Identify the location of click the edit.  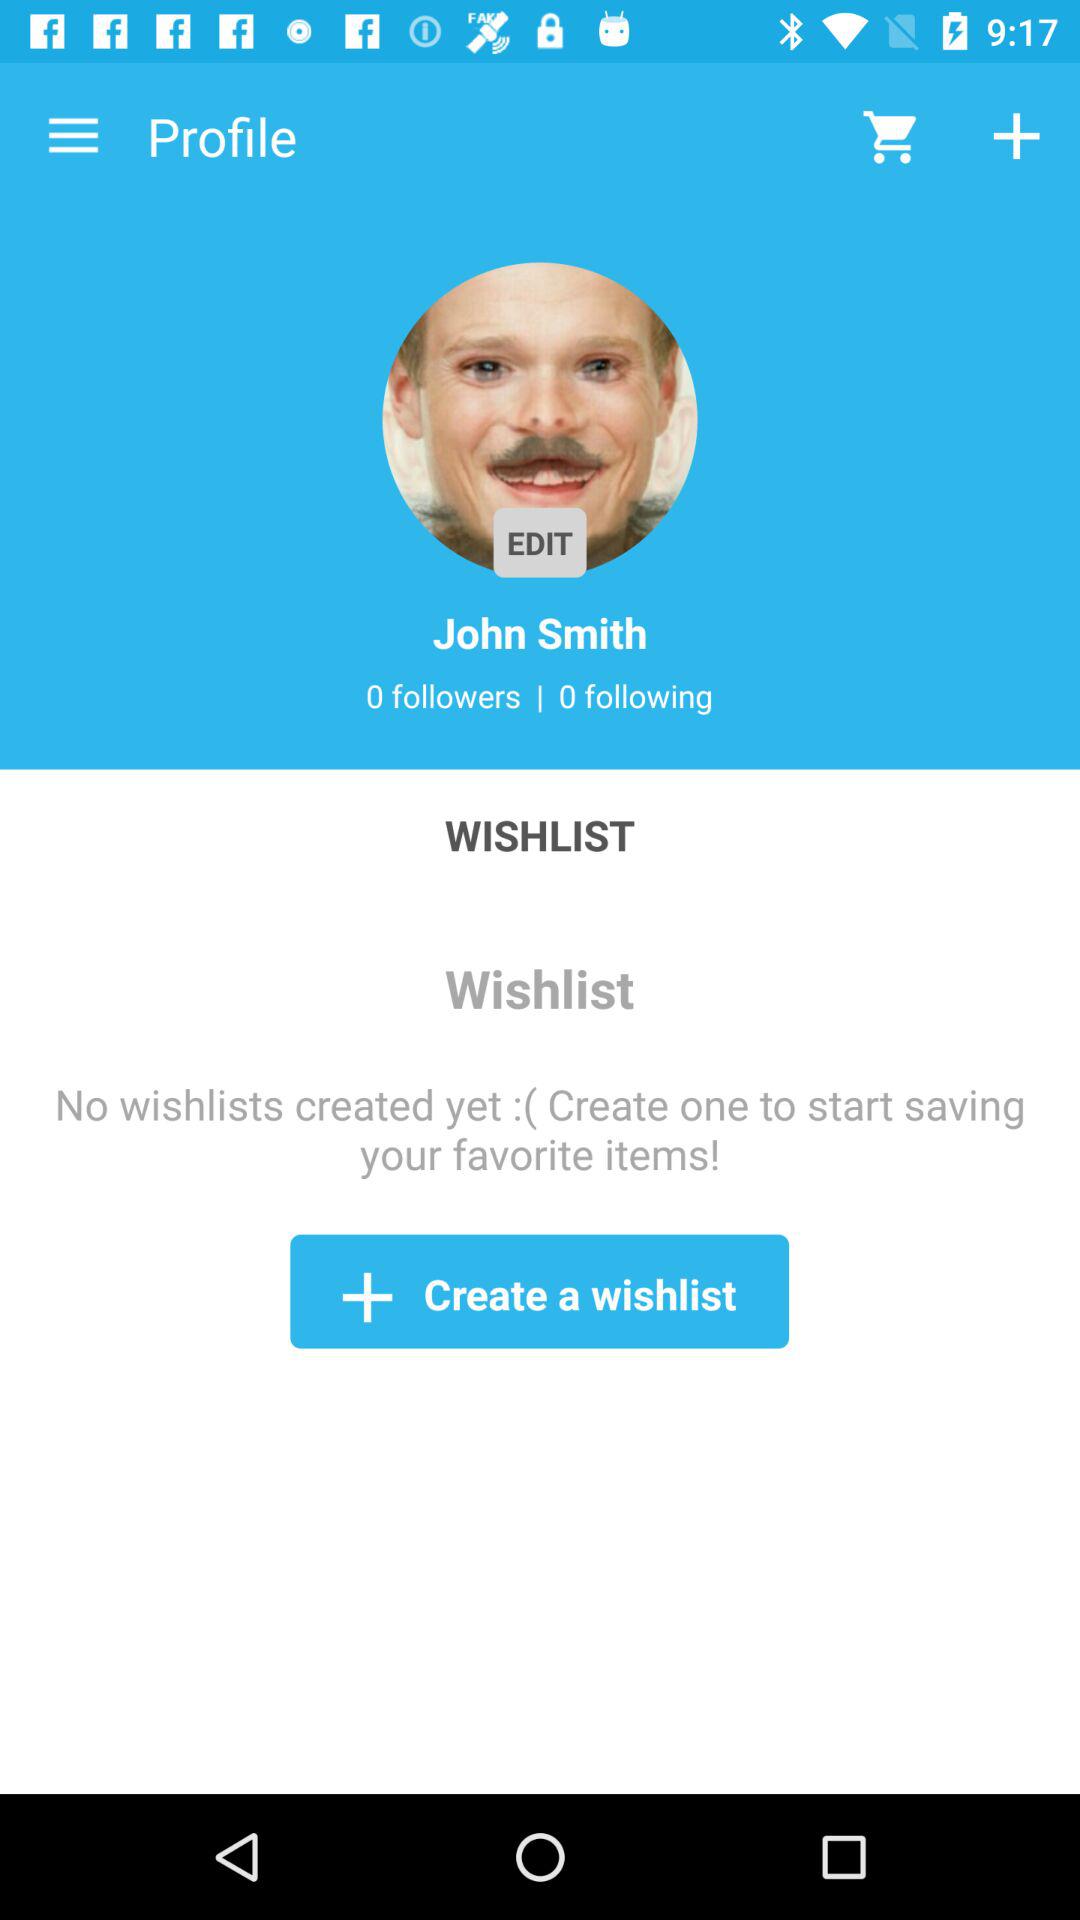
(540, 542).